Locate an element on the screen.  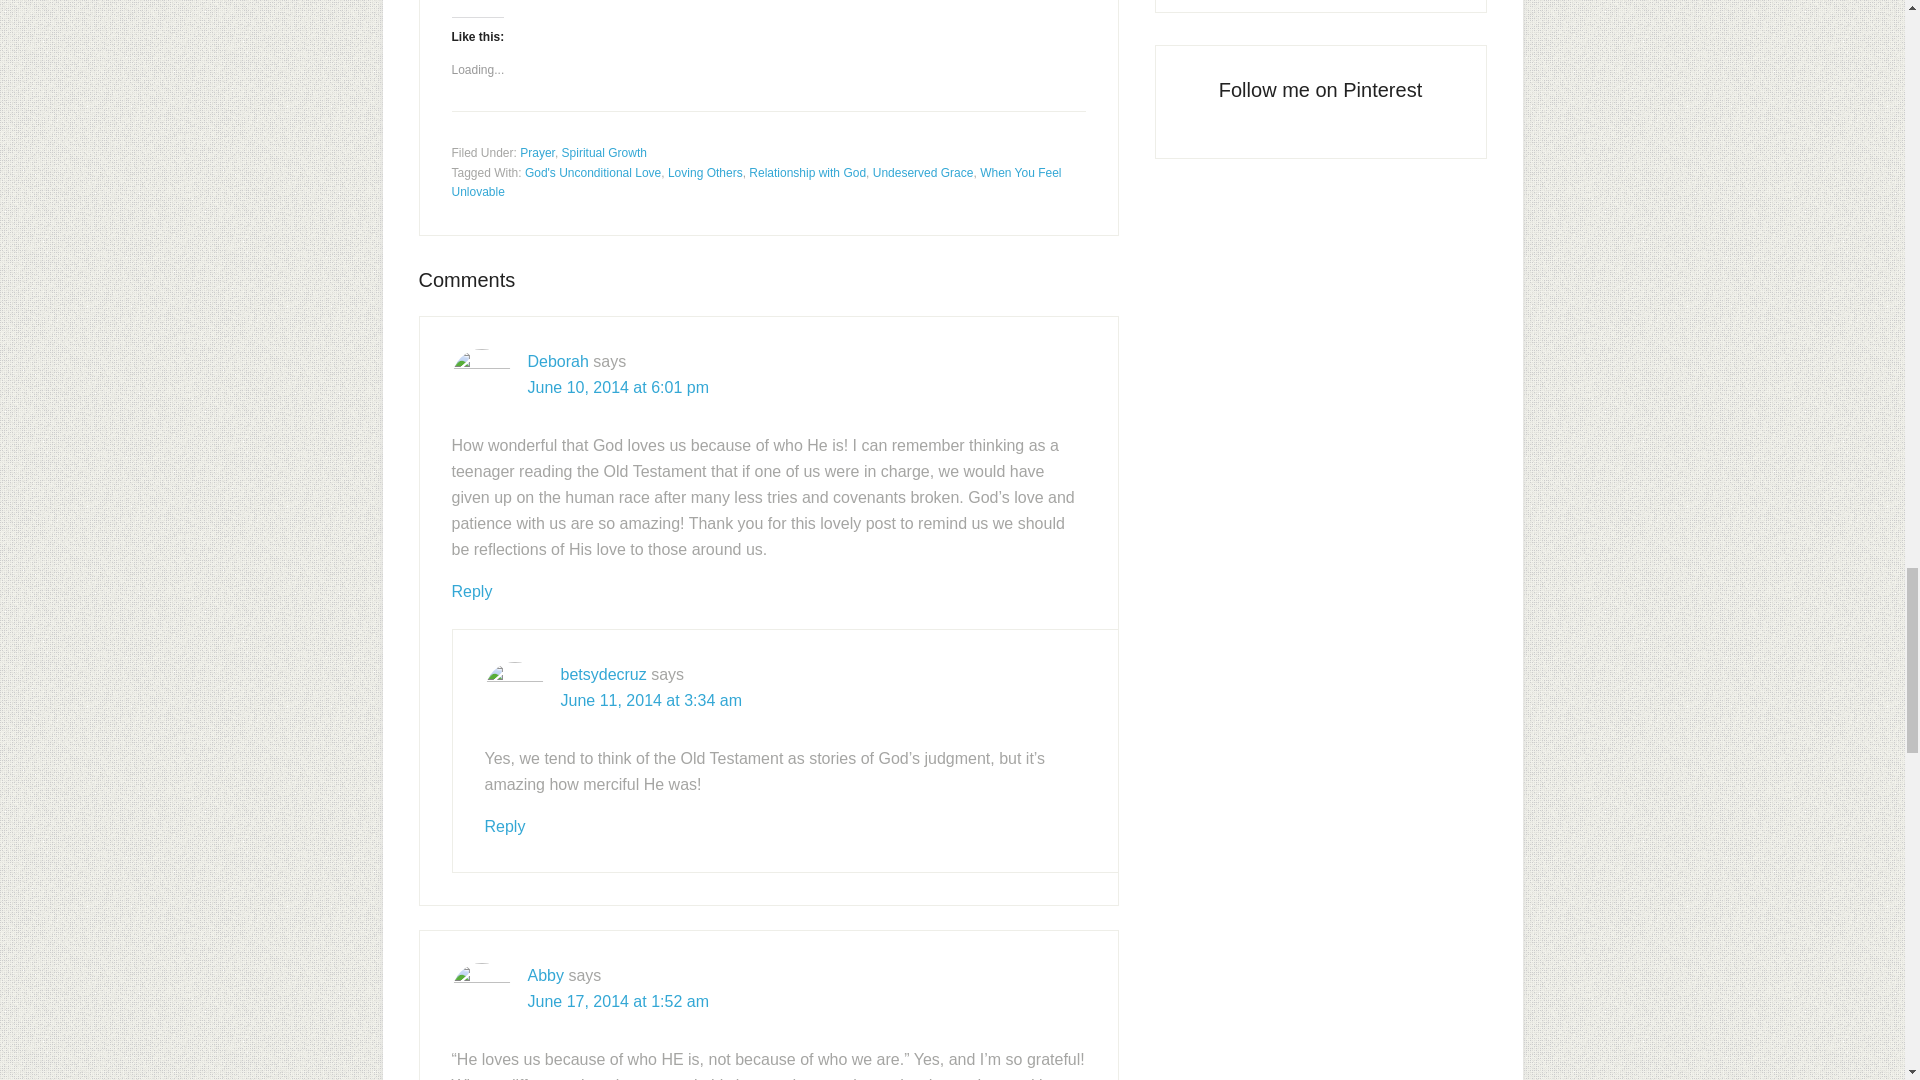
June 11, 2014 at 3:34 am is located at coordinates (650, 700).